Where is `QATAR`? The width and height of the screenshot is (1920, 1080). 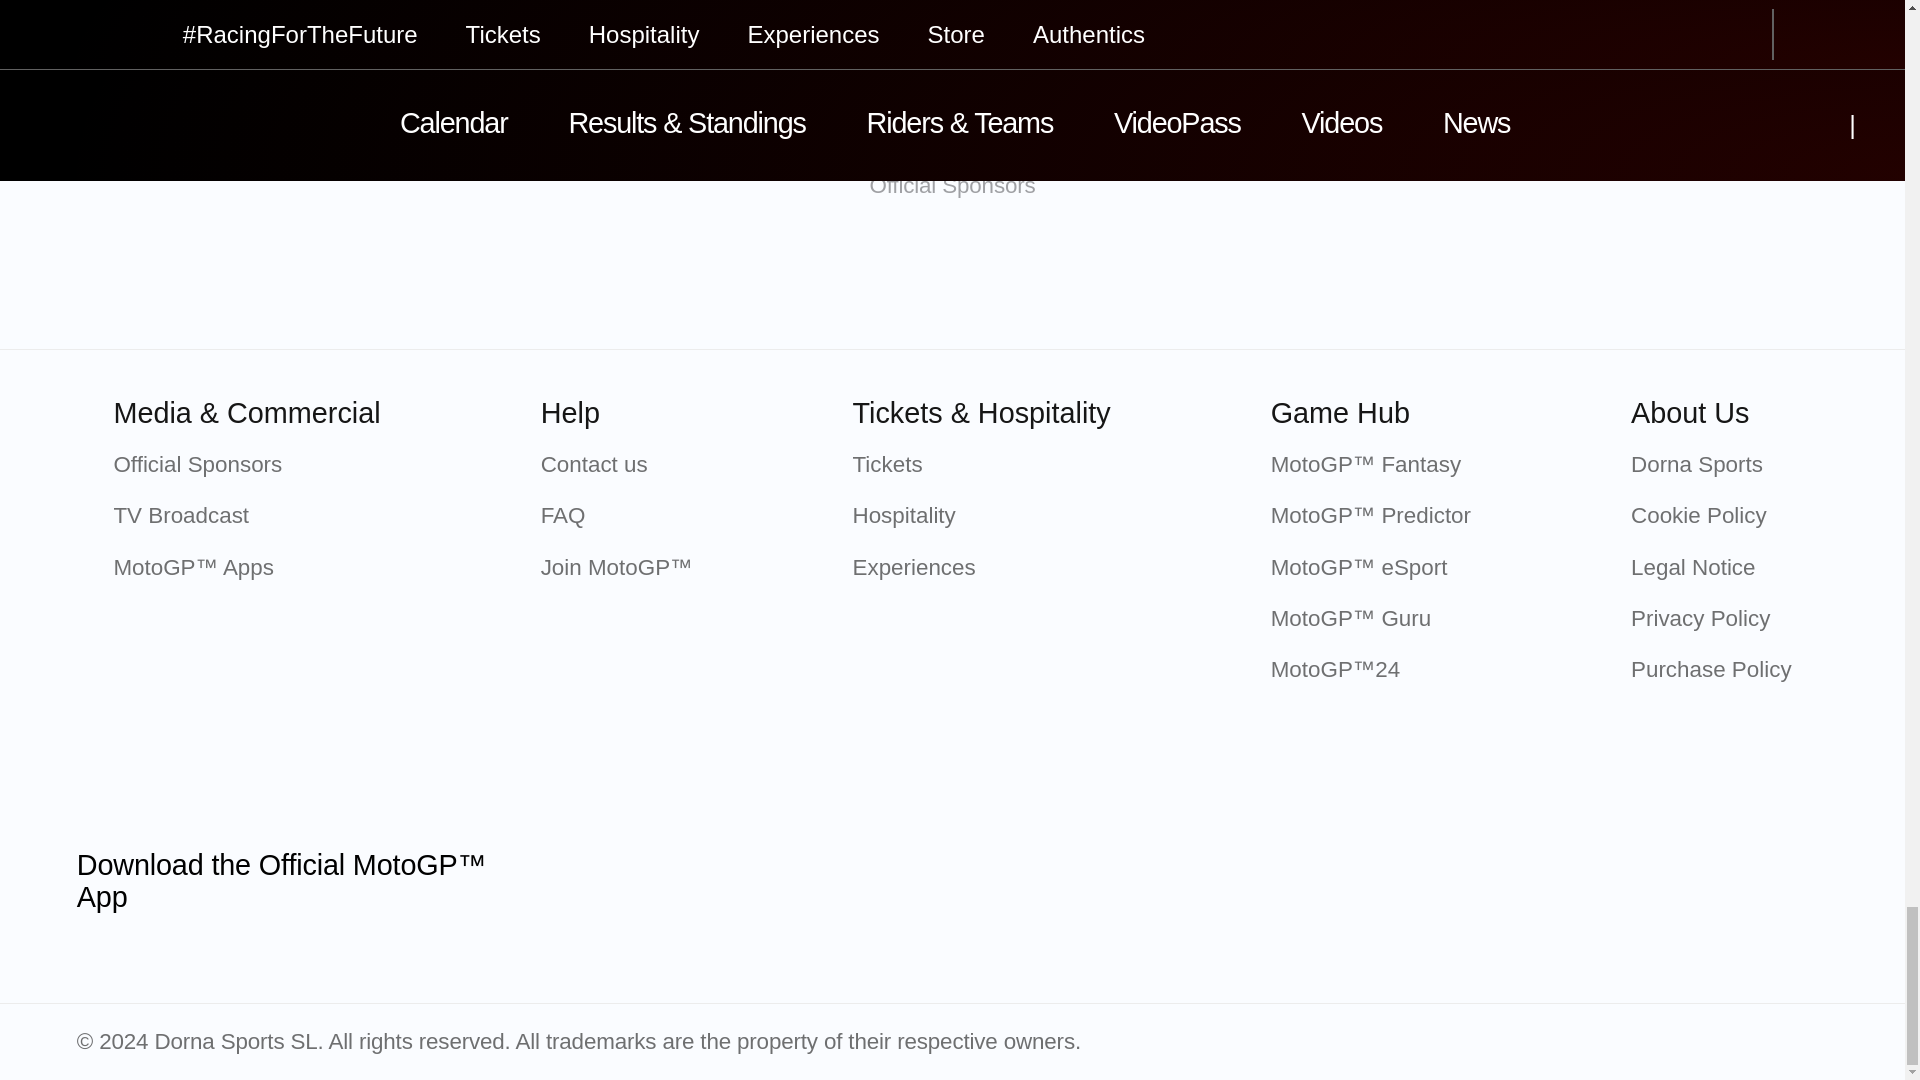
QATAR is located at coordinates (424, 279).